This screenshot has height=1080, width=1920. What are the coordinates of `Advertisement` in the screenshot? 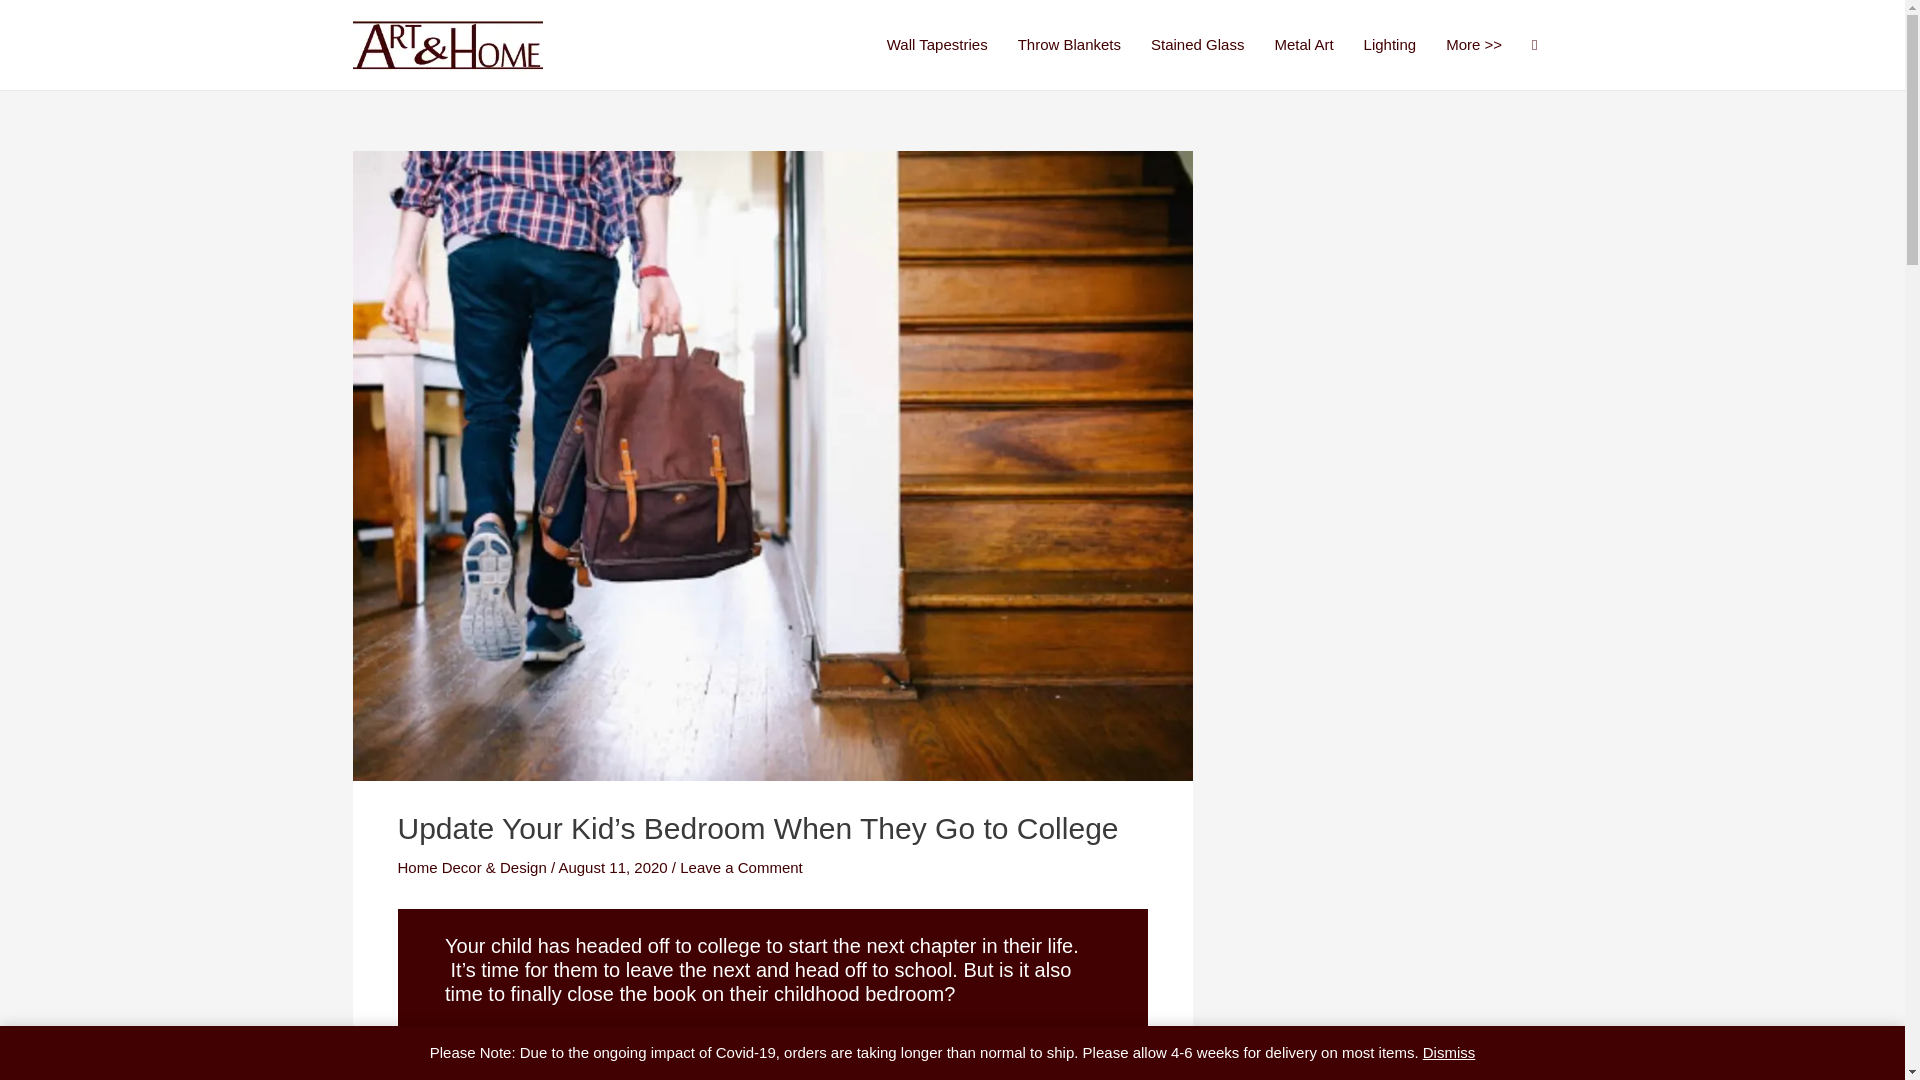 It's located at (1401, 282).